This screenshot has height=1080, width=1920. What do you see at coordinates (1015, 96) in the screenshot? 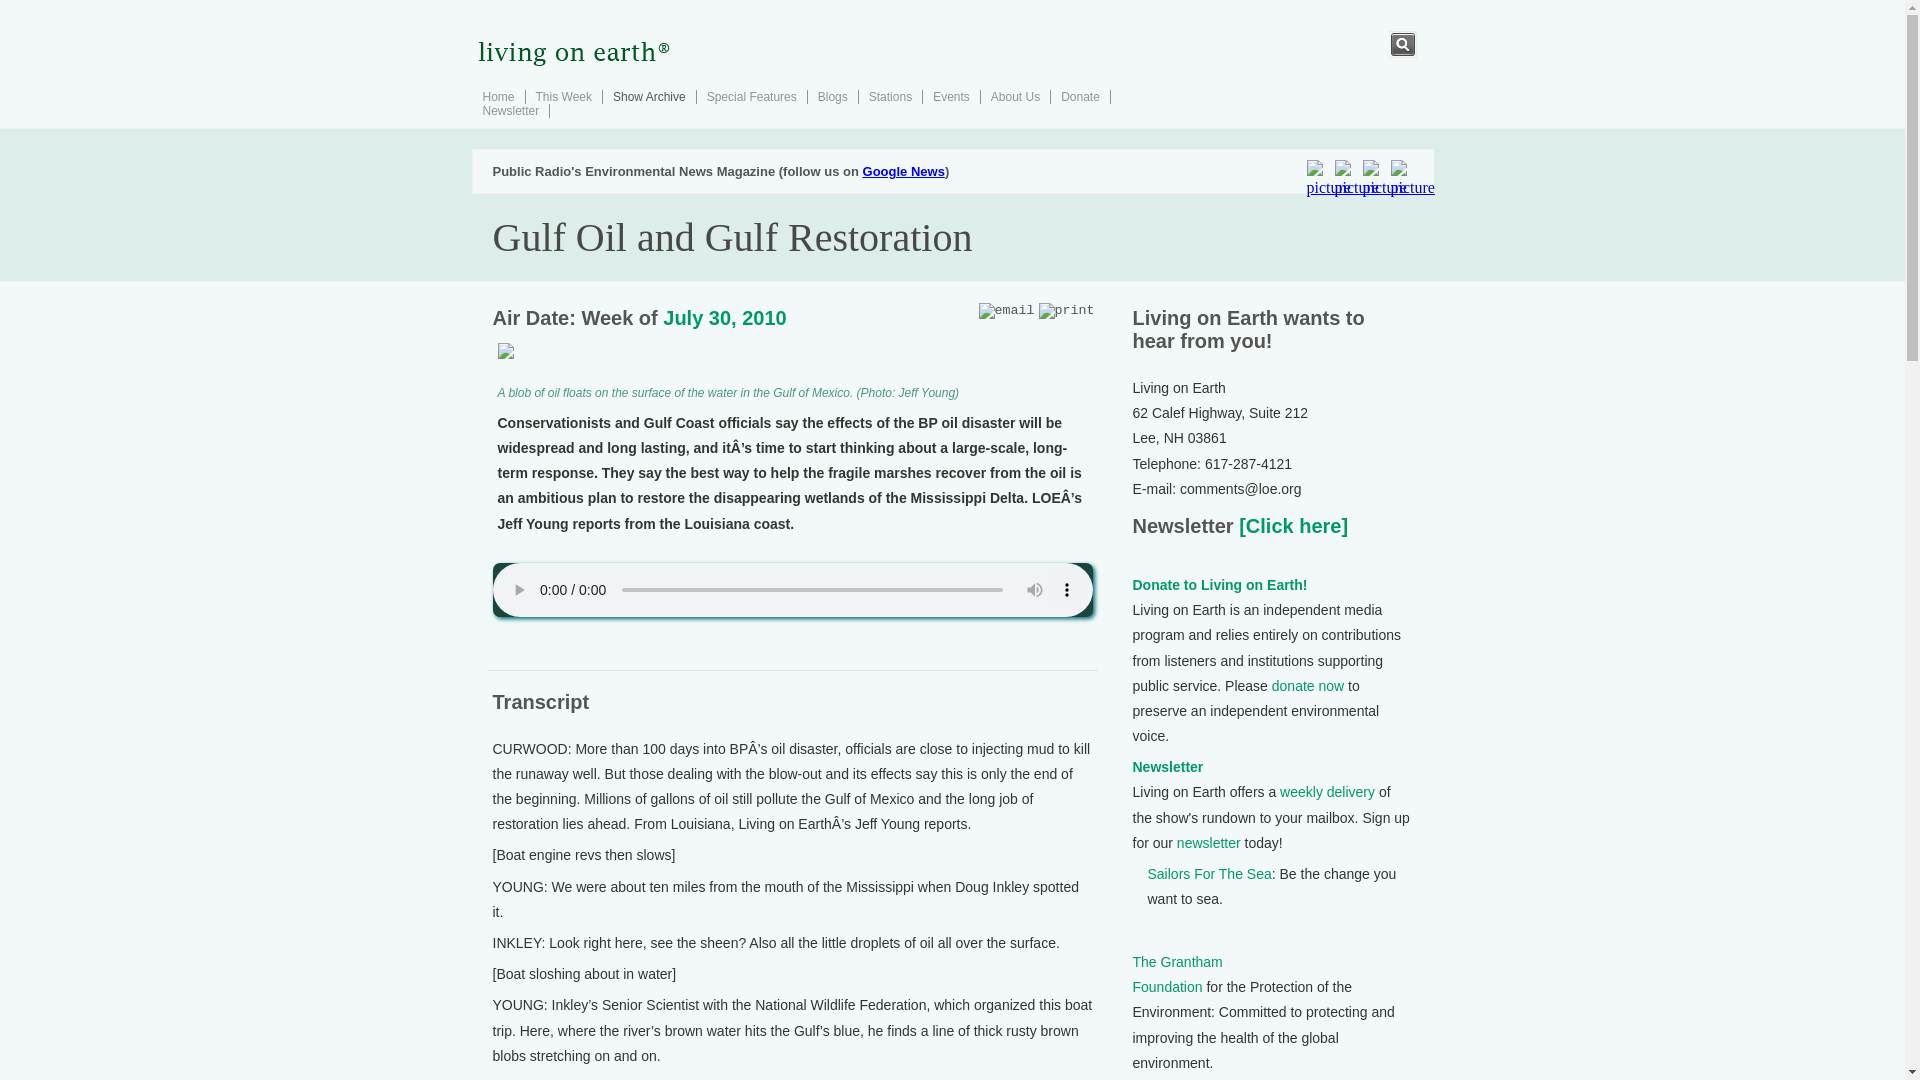
I see `About Us` at bounding box center [1015, 96].